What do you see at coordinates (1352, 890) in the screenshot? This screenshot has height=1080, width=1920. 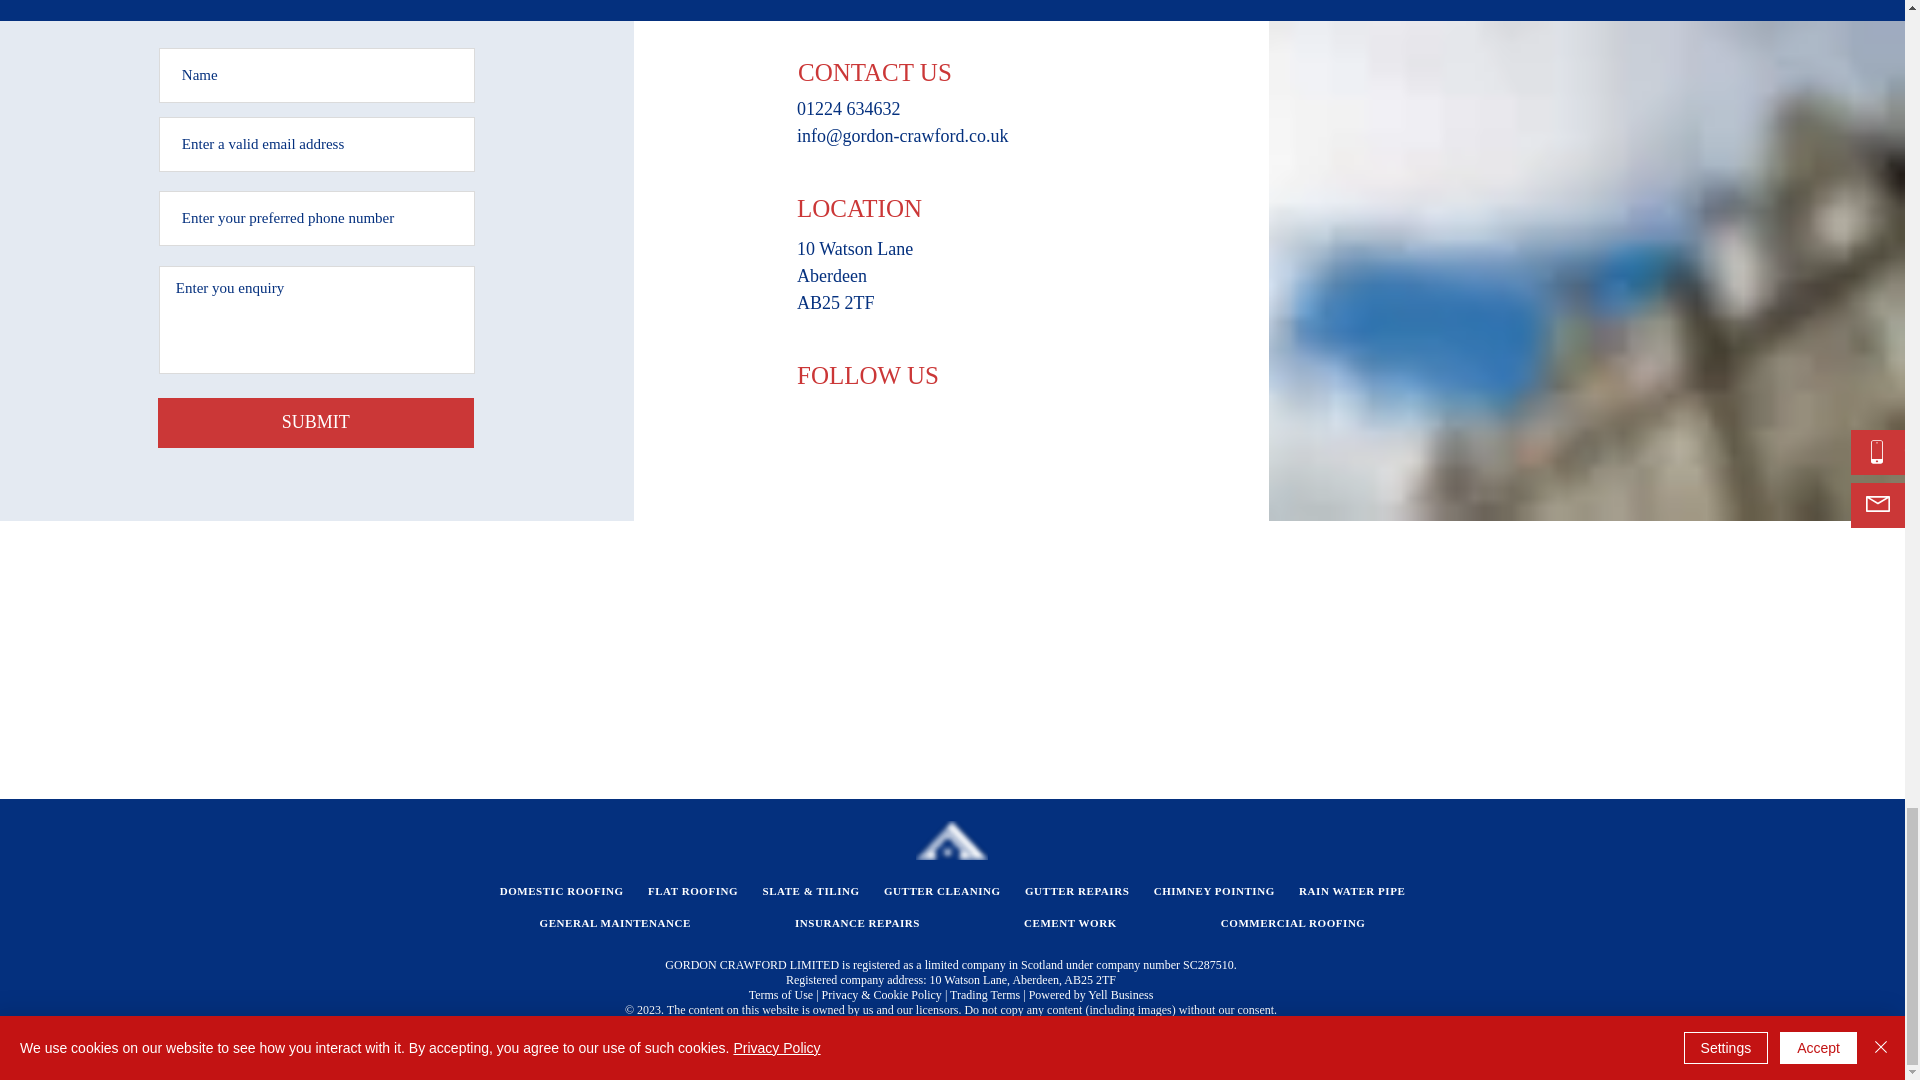 I see `RAIN WATER PIPE` at bounding box center [1352, 890].